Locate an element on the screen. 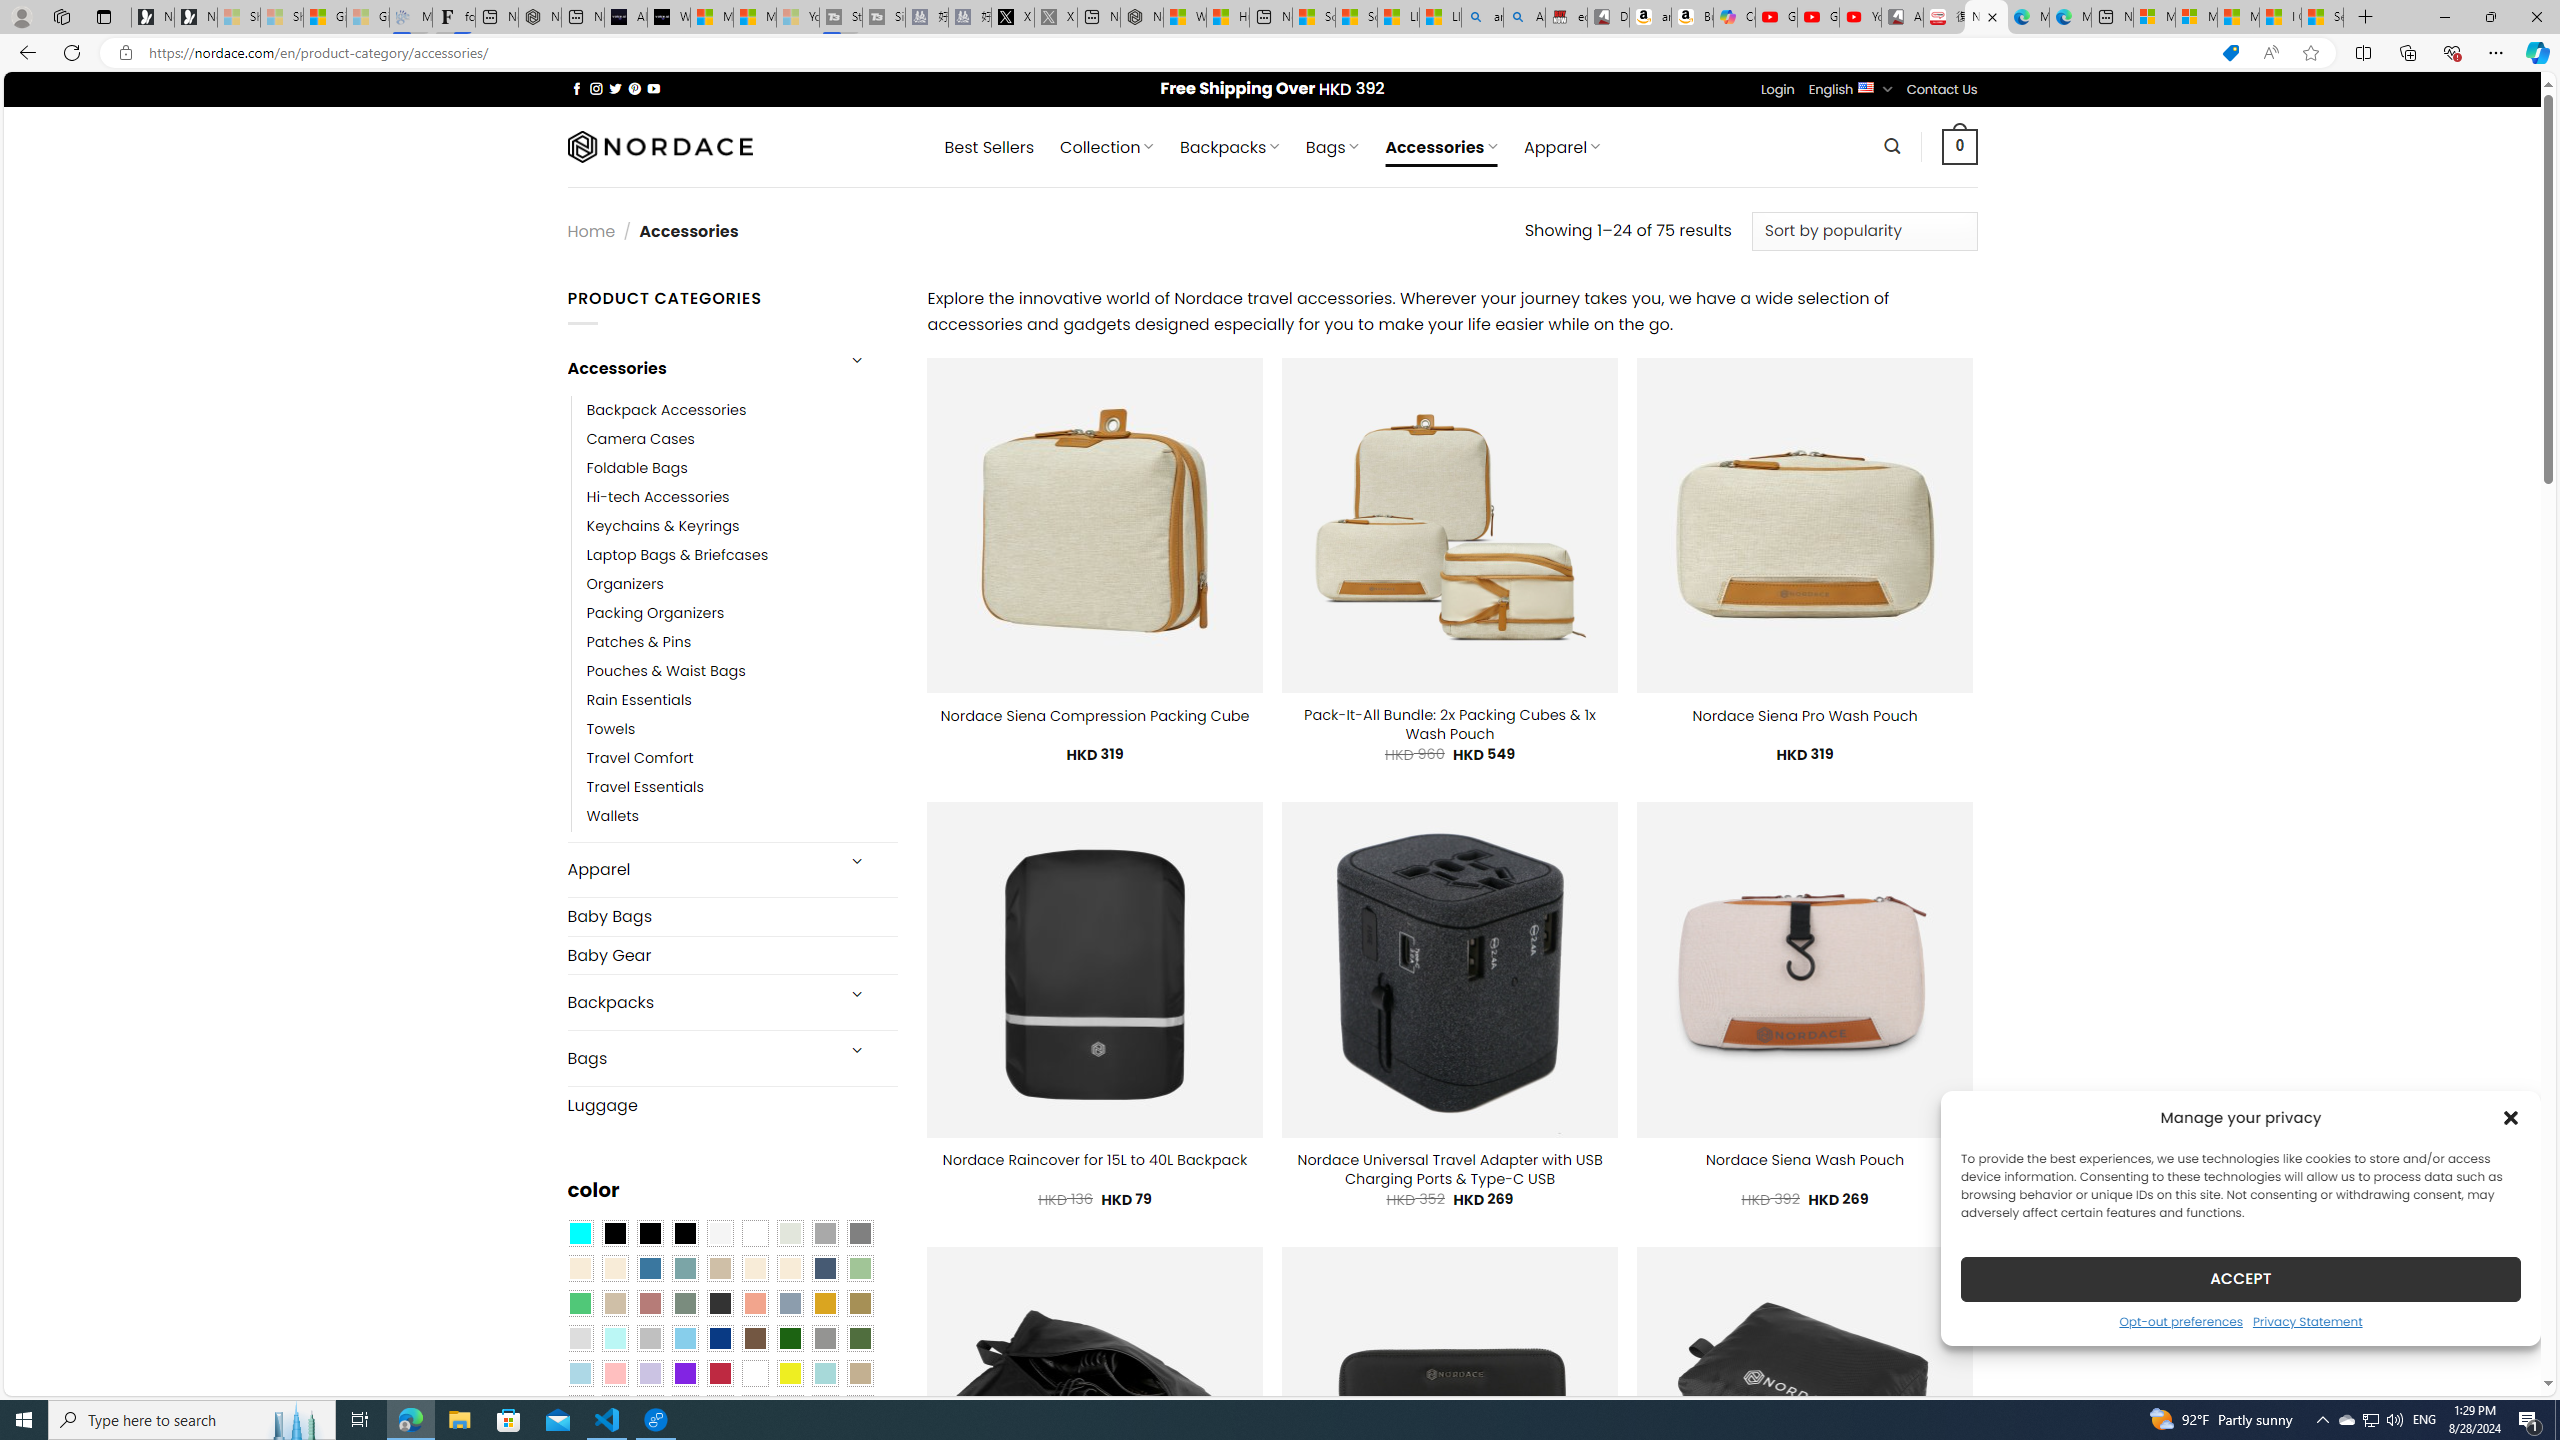 This screenshot has width=2560, height=1440. Wildlife - MSN is located at coordinates (1185, 17).